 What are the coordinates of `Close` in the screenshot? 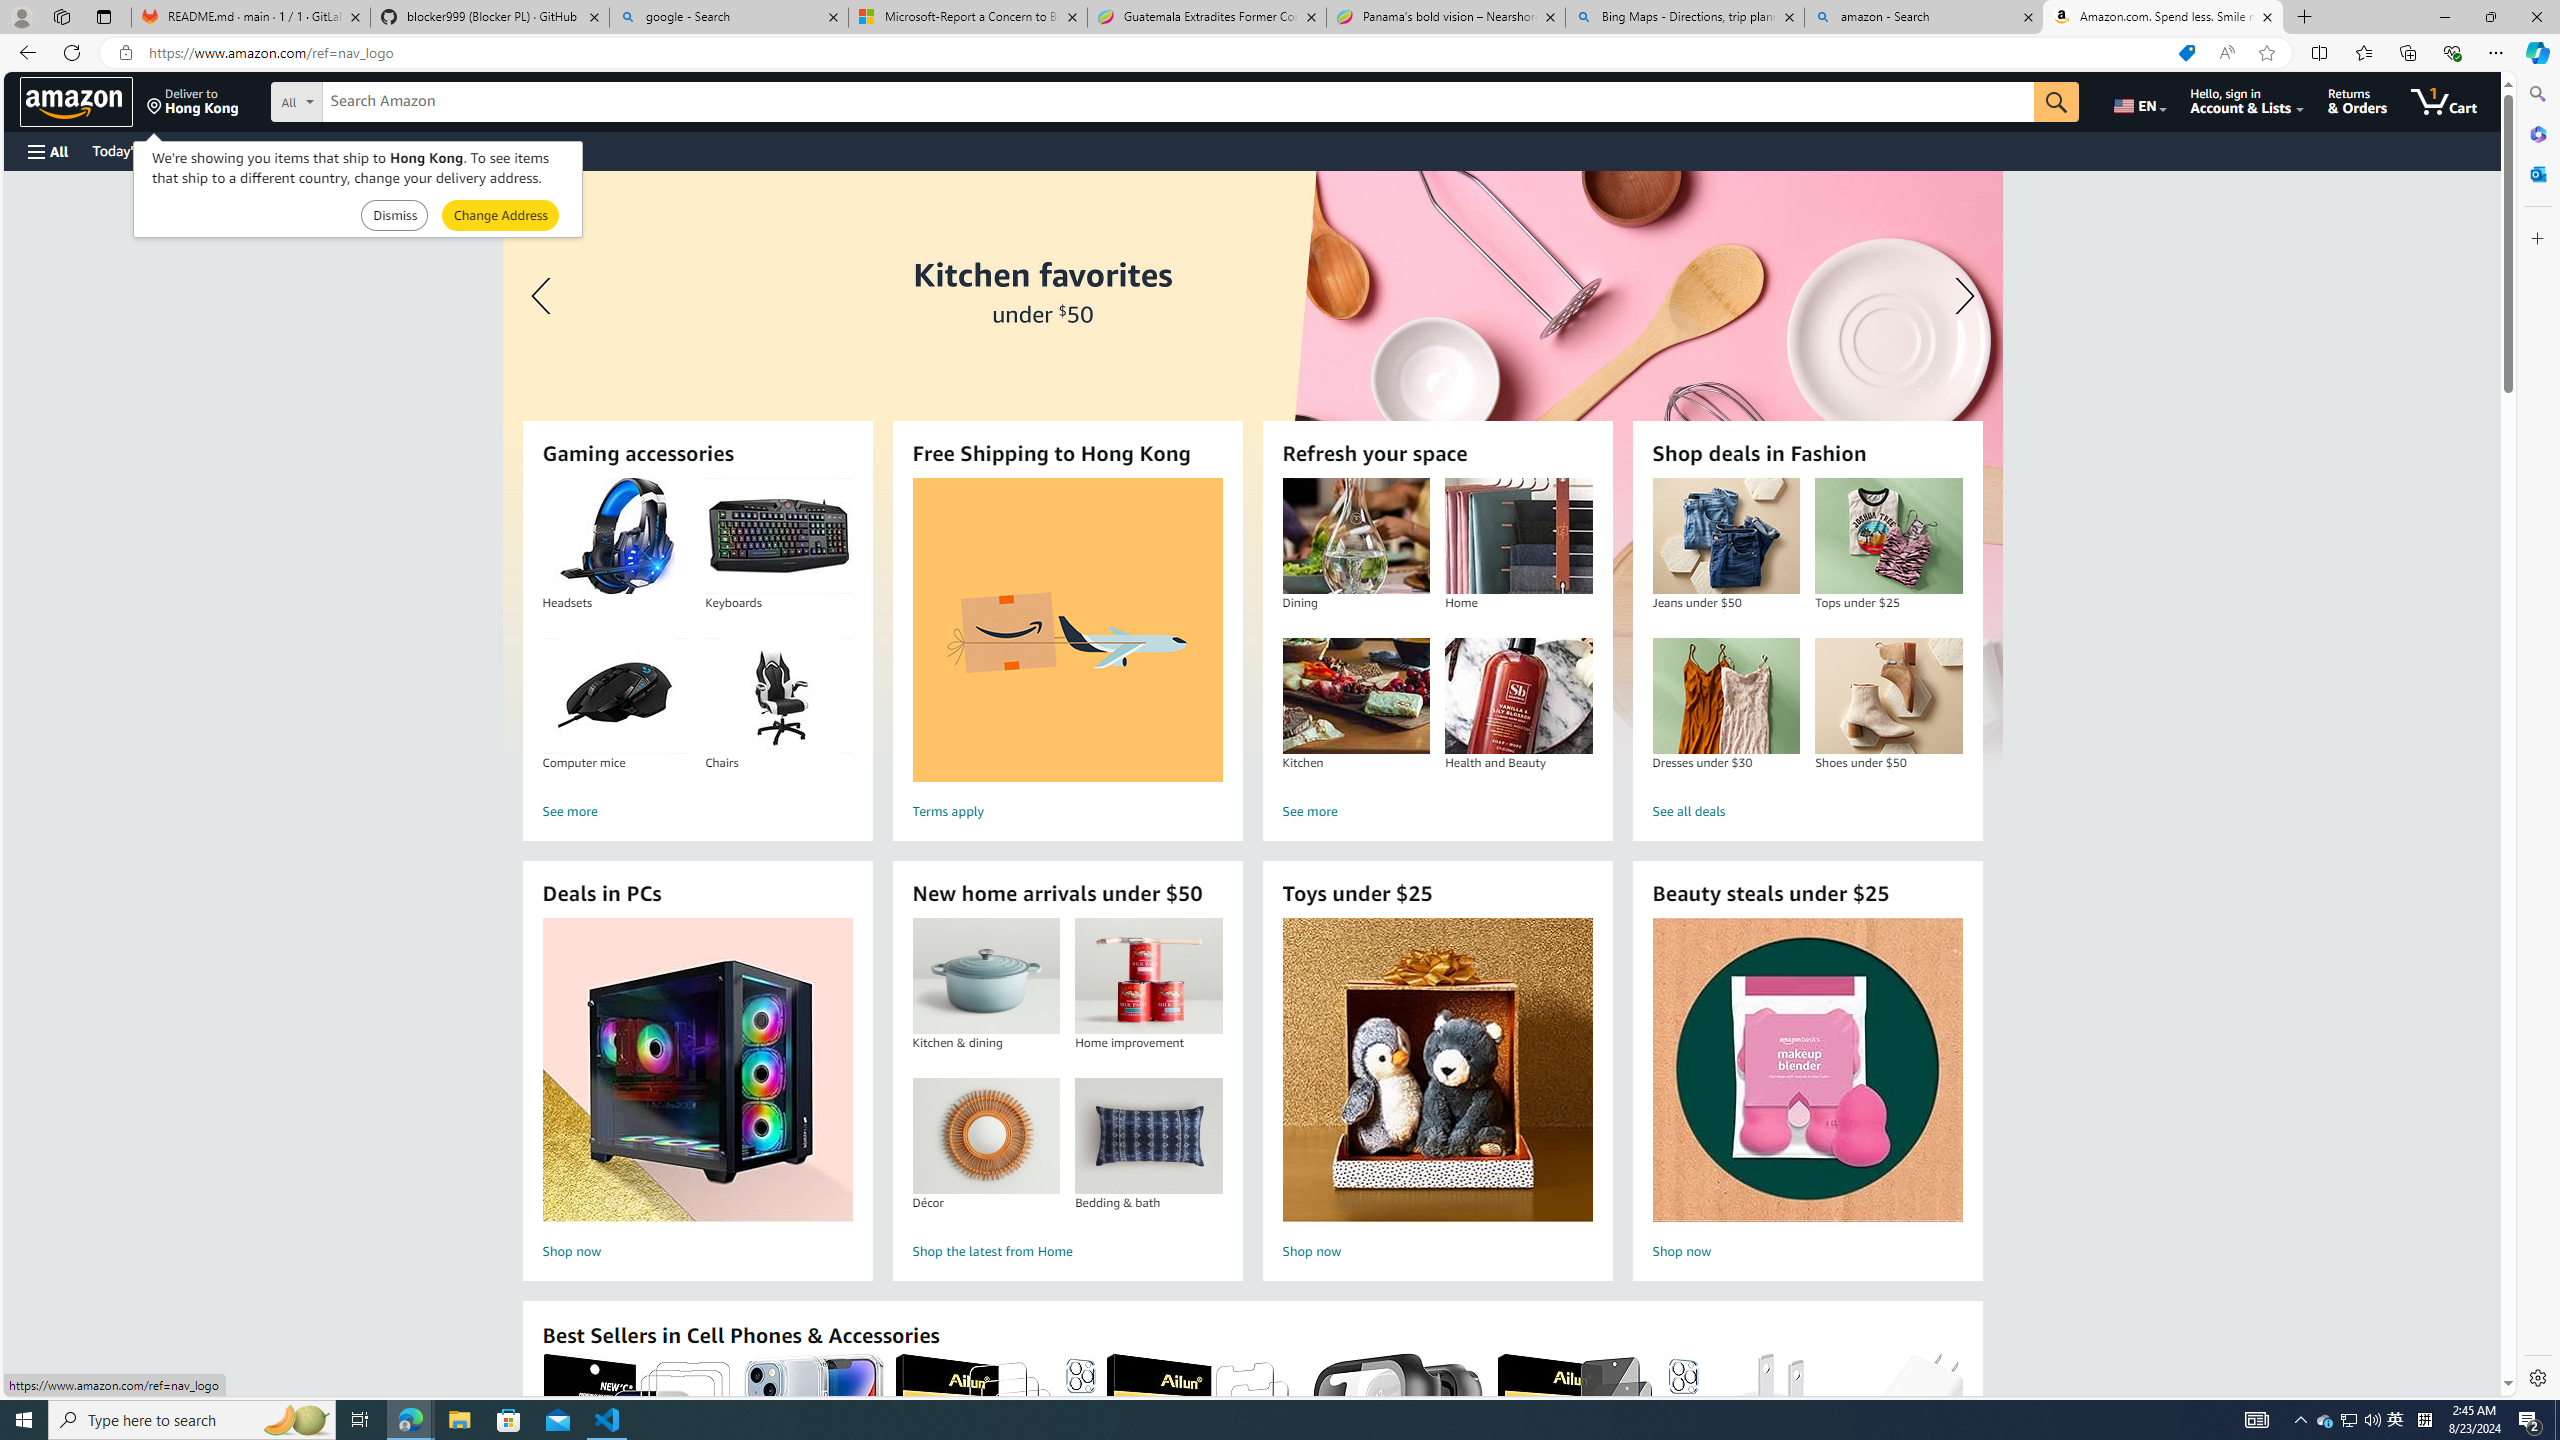 It's located at (2536, 17).